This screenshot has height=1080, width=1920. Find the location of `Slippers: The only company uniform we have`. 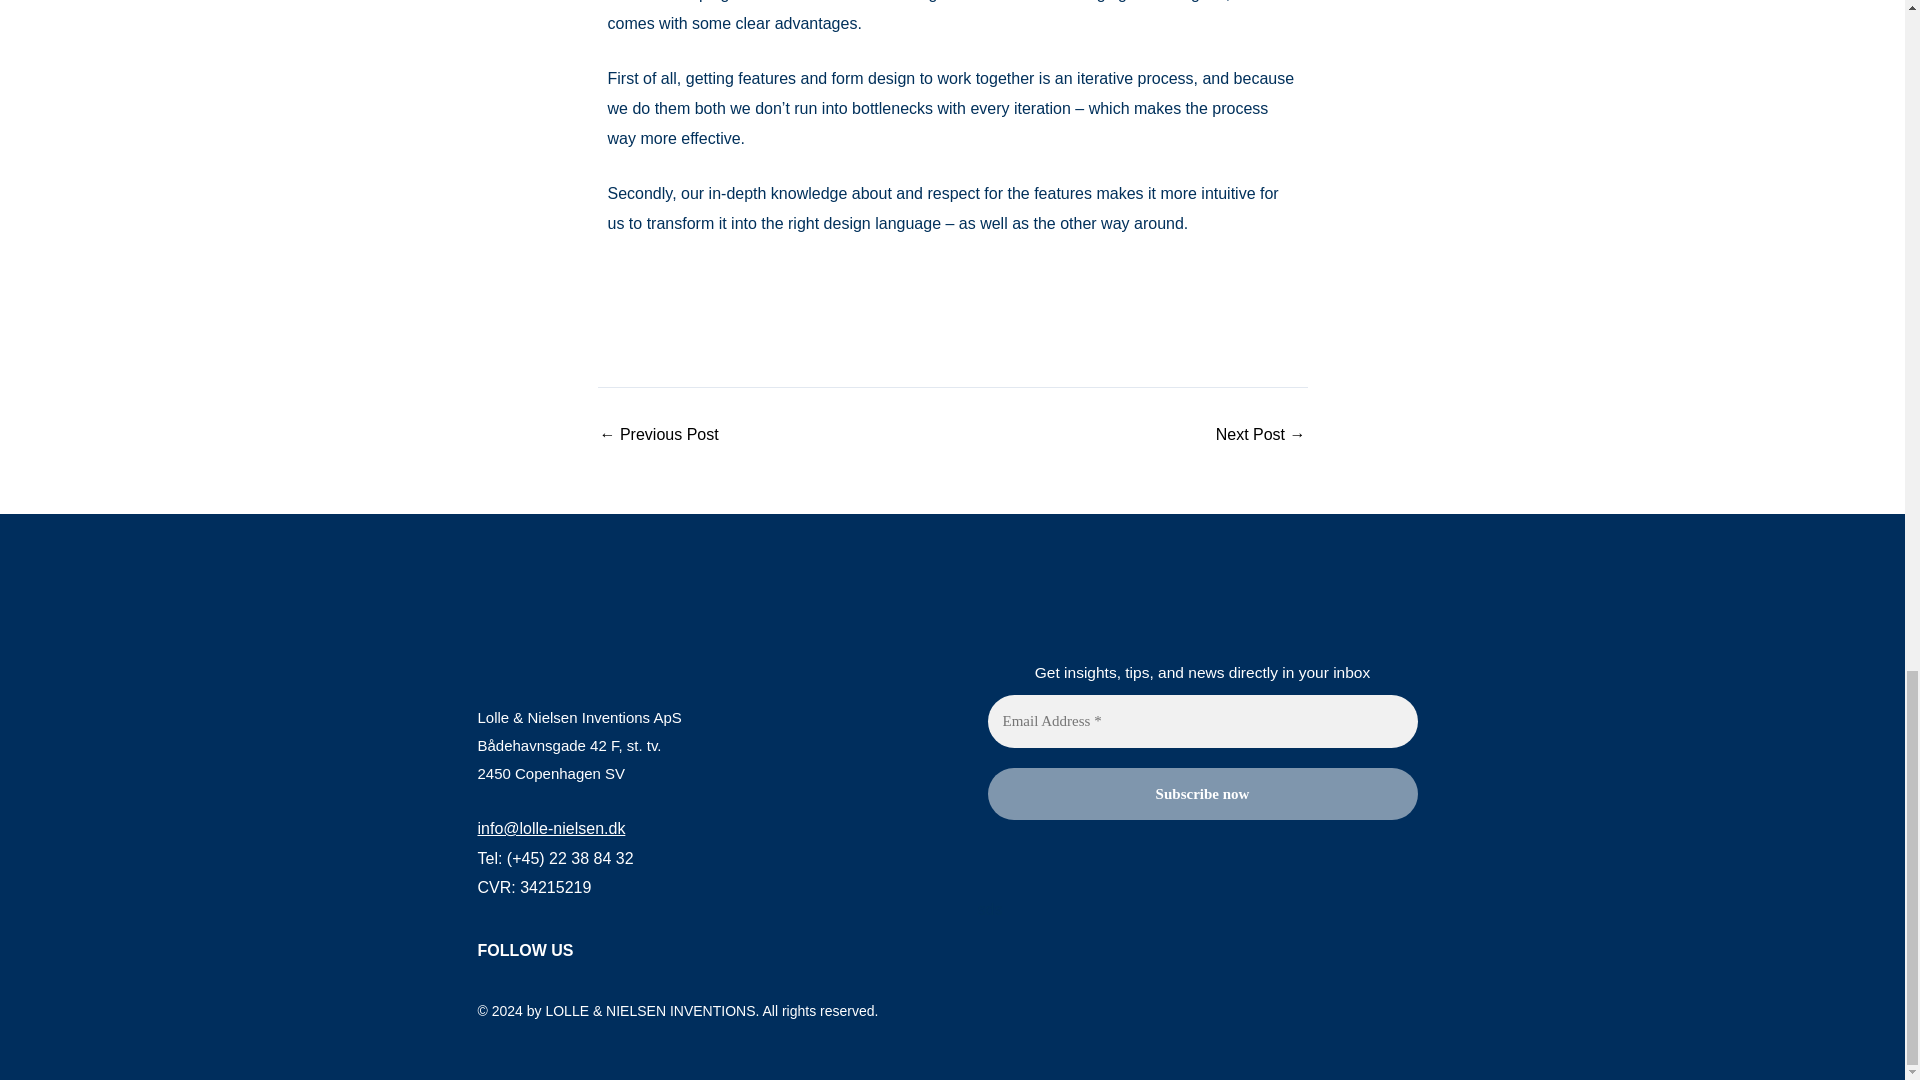

Slippers: The only company uniform we have is located at coordinates (658, 434).